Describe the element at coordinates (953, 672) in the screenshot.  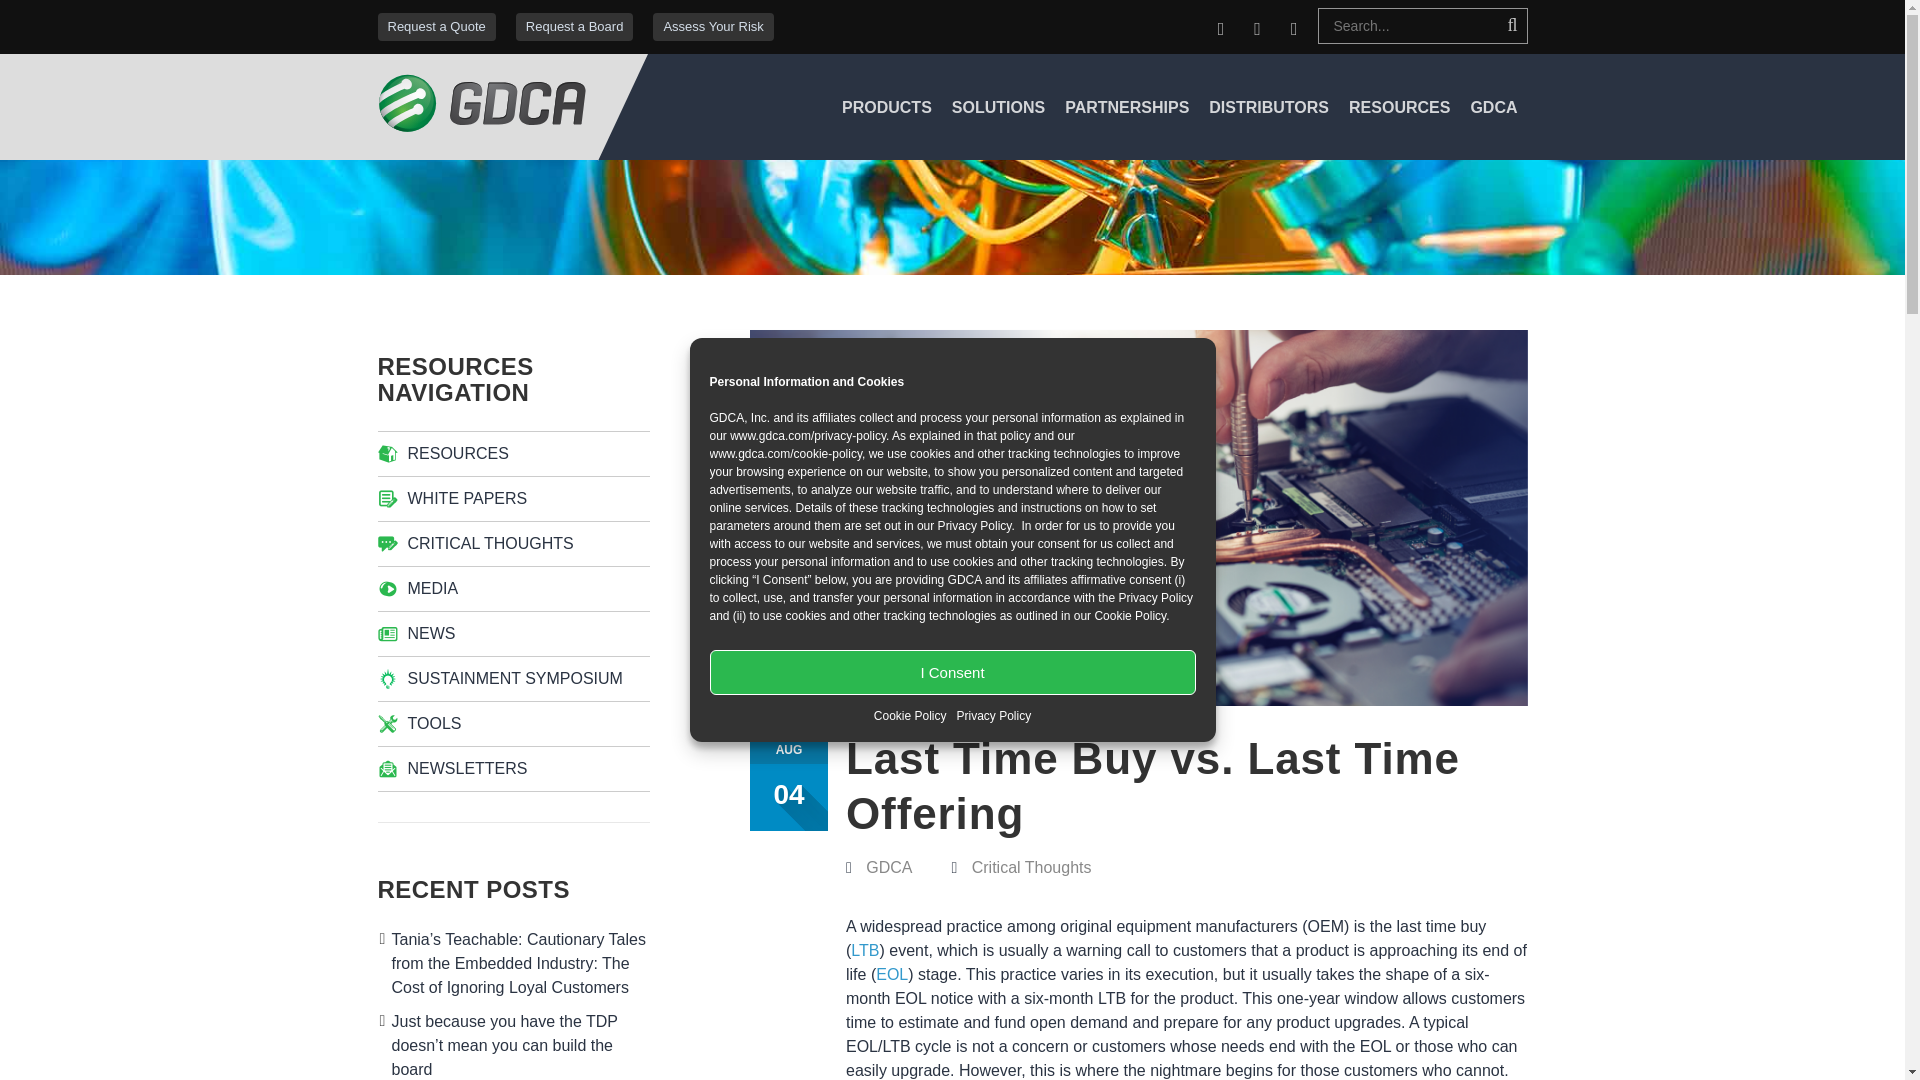
I see `I Consent` at that location.